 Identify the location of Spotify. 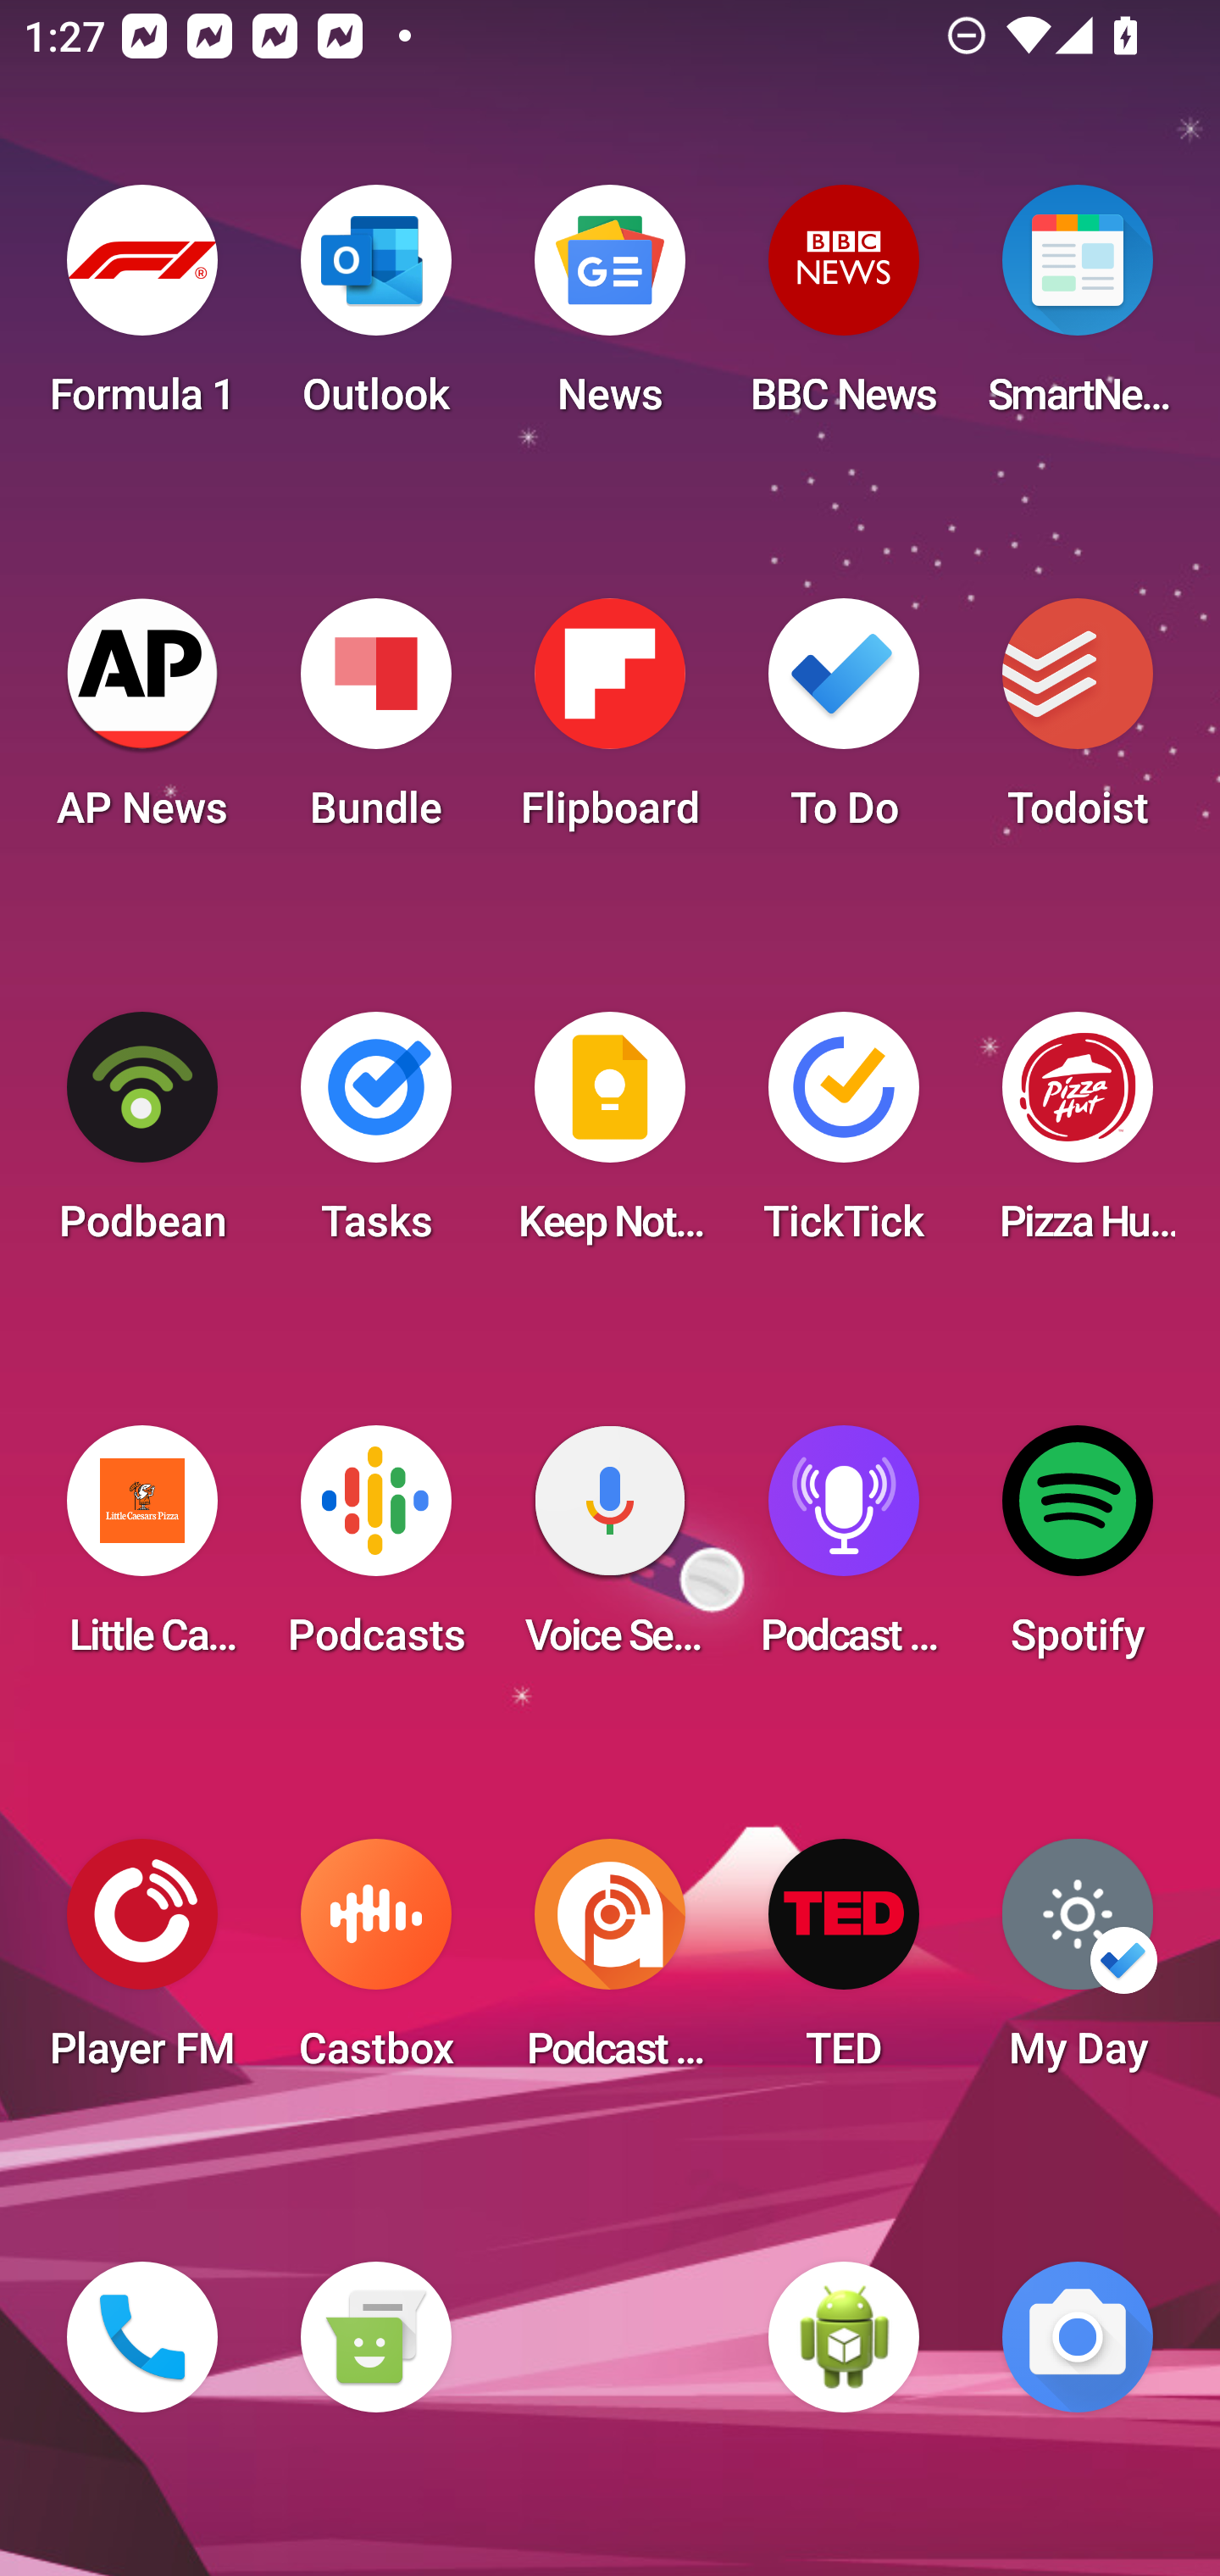
(1078, 1551).